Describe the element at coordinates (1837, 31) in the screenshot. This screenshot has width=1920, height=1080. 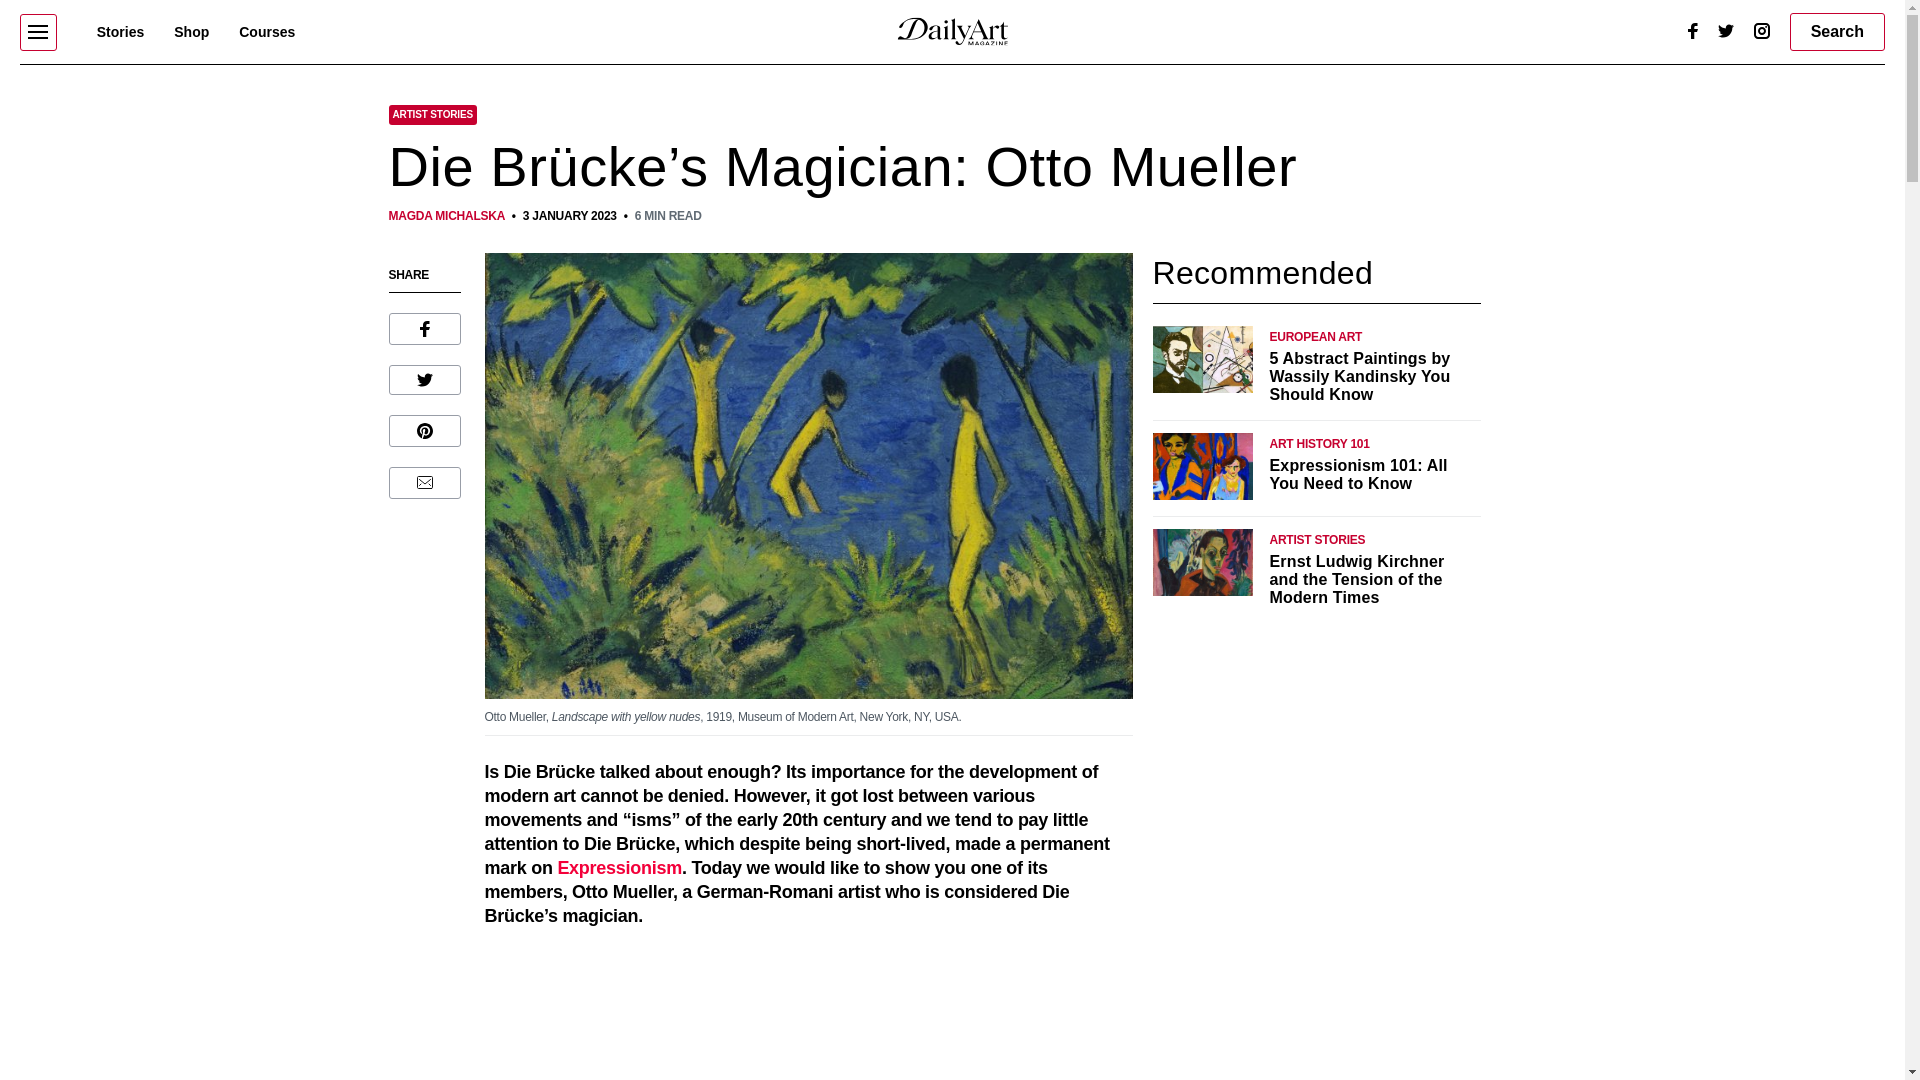
I see `Search` at that location.